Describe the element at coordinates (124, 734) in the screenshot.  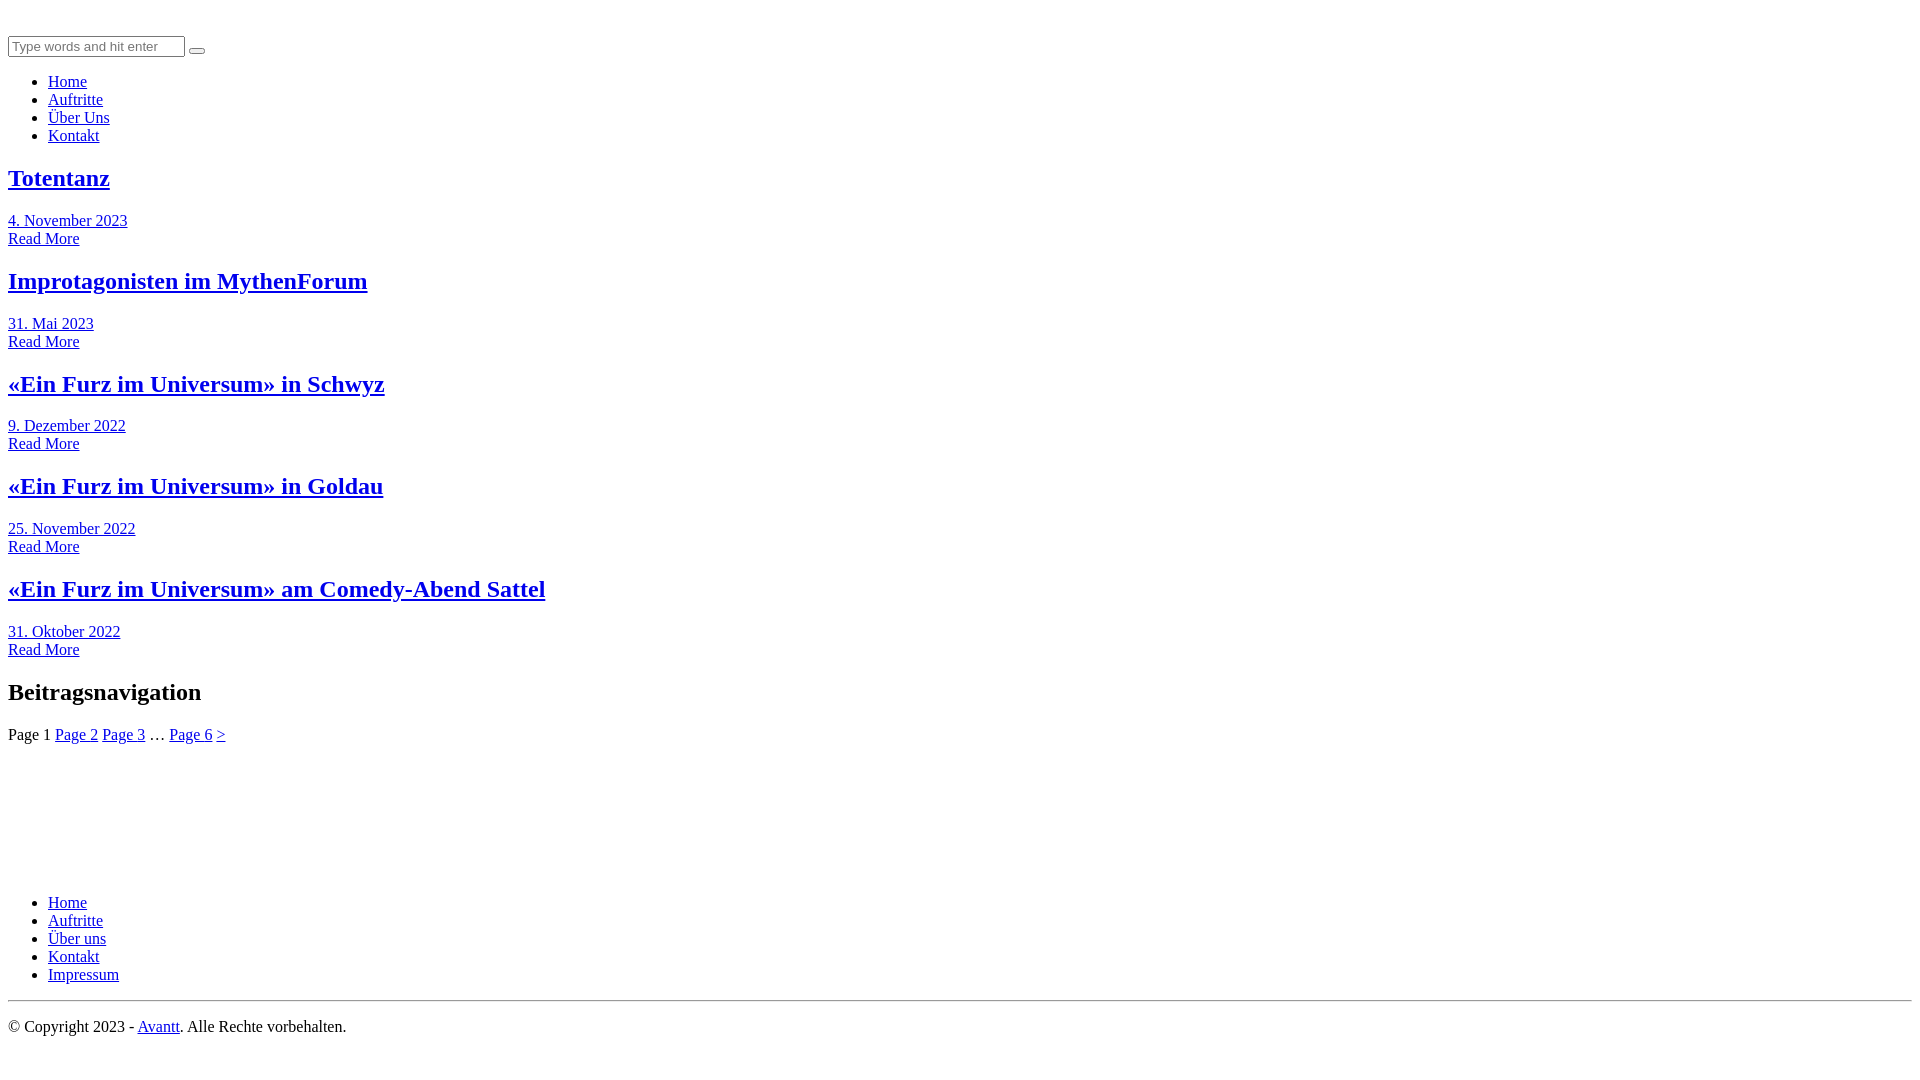
I see `Page 3` at that location.